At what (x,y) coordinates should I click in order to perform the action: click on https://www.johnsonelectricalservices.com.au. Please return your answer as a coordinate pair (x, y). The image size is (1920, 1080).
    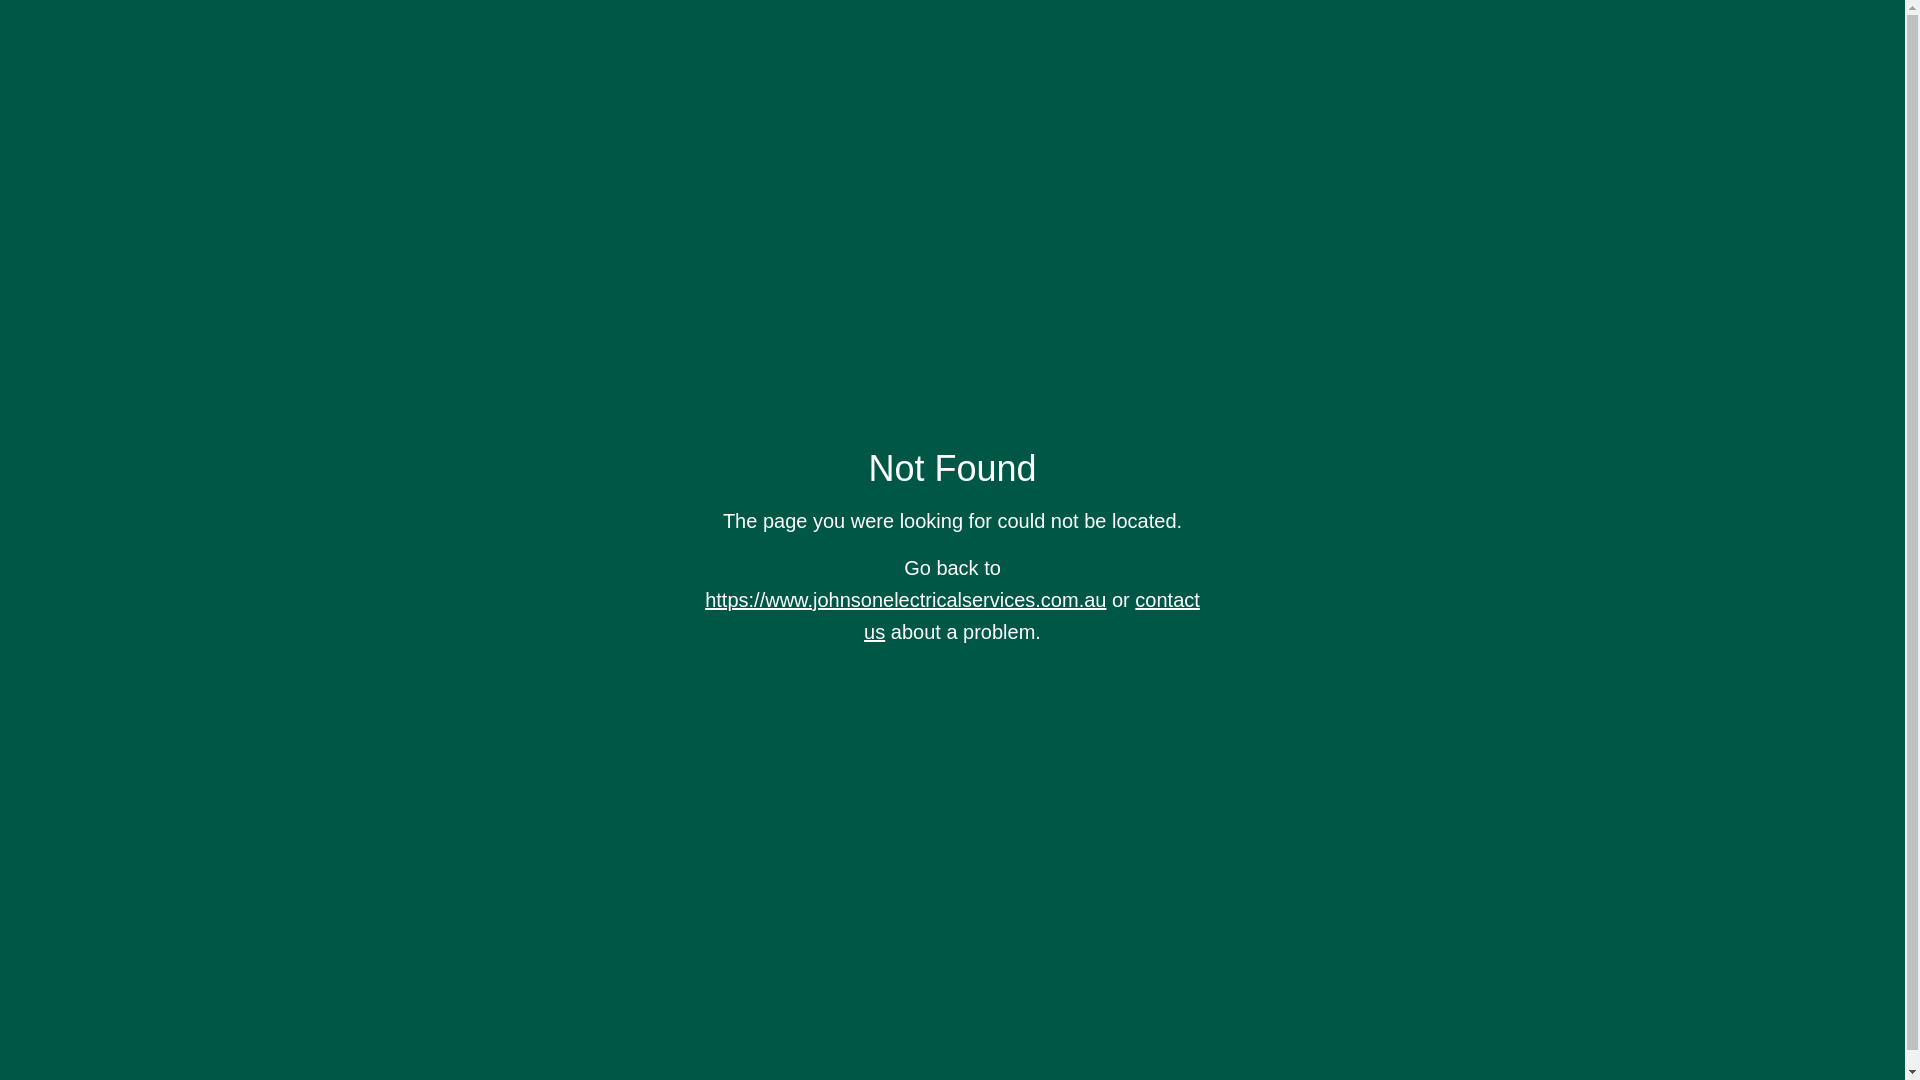
    Looking at the image, I should click on (906, 600).